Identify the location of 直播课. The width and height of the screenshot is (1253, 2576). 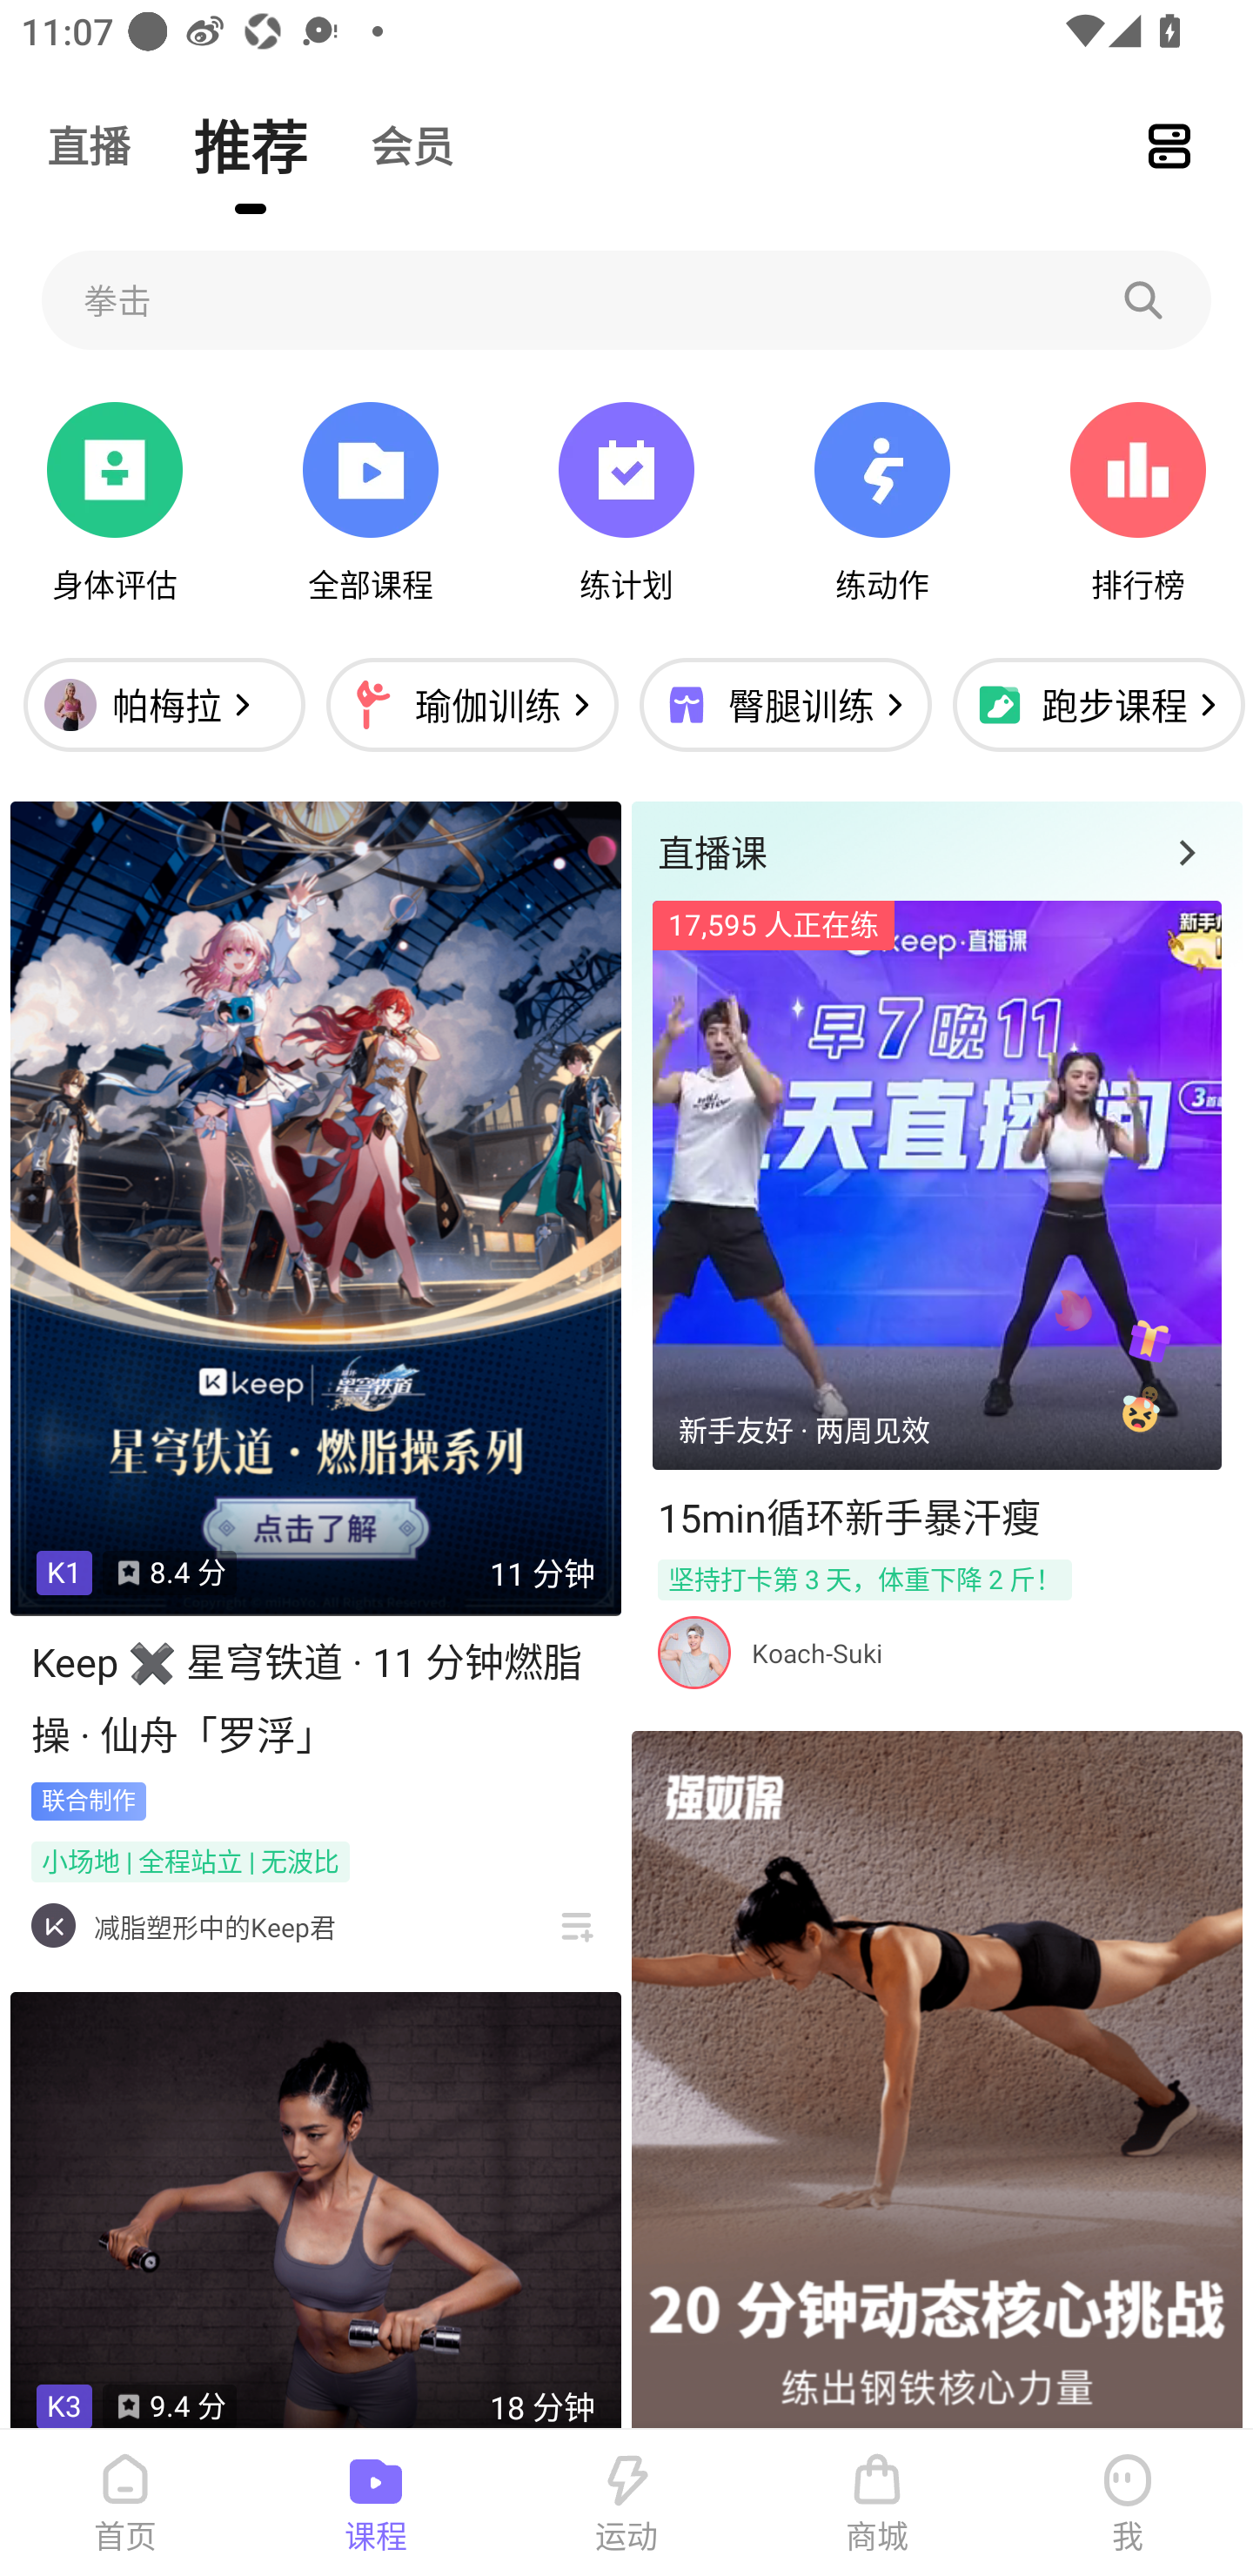
(936, 851).